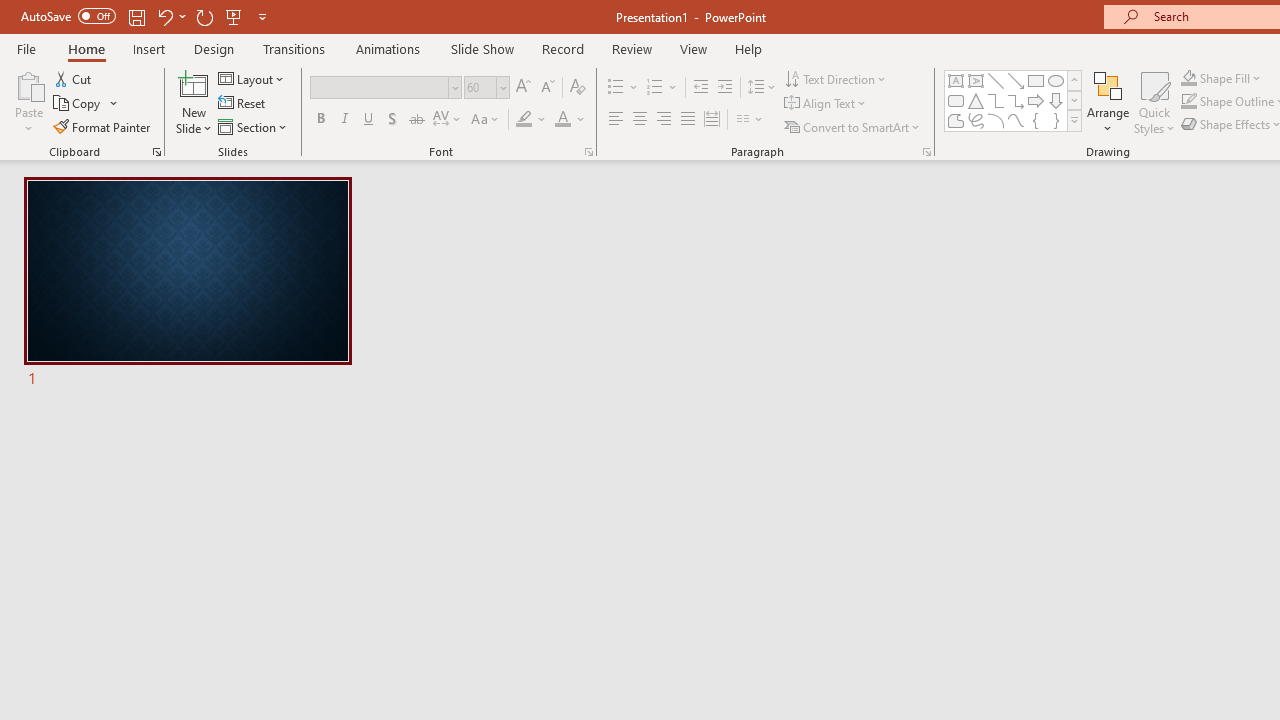 The image size is (1280, 720). Describe the element at coordinates (136, 16) in the screenshot. I see `Save` at that location.